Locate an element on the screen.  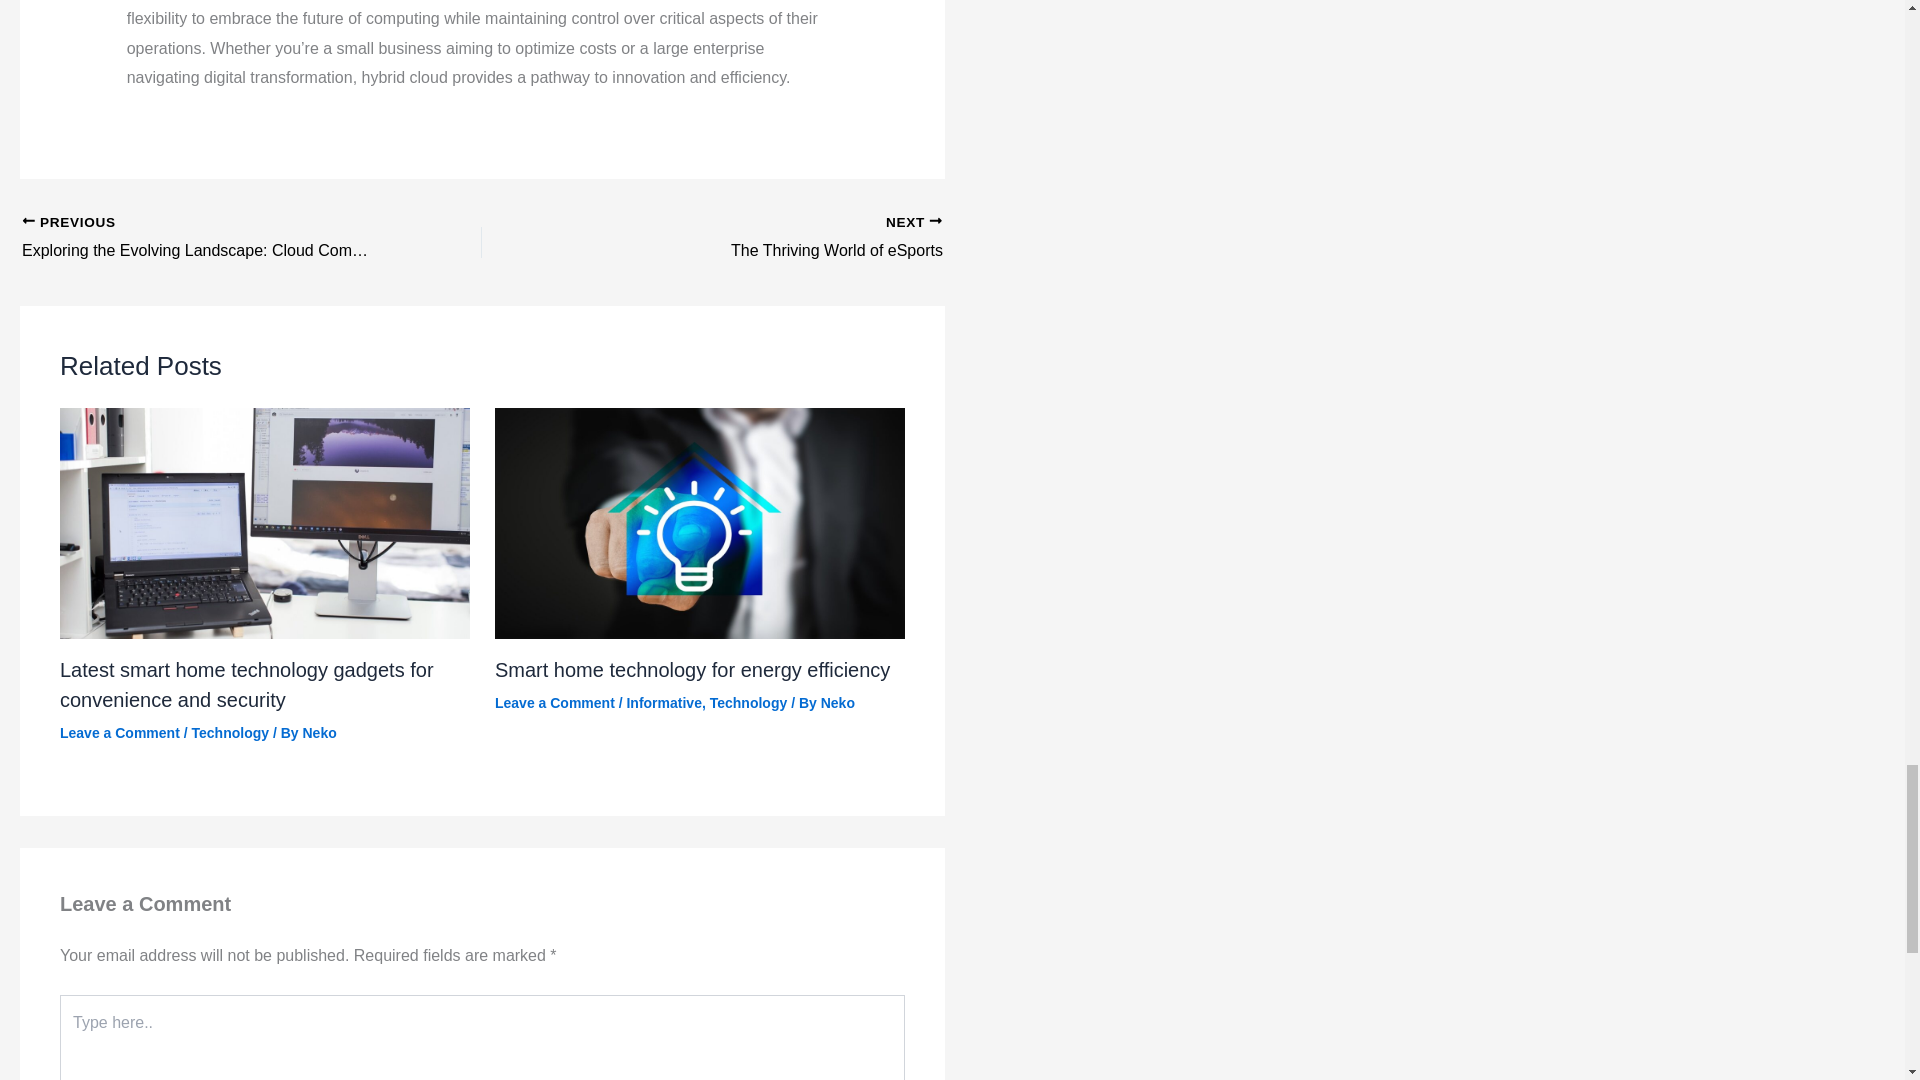
Informative is located at coordinates (662, 702).